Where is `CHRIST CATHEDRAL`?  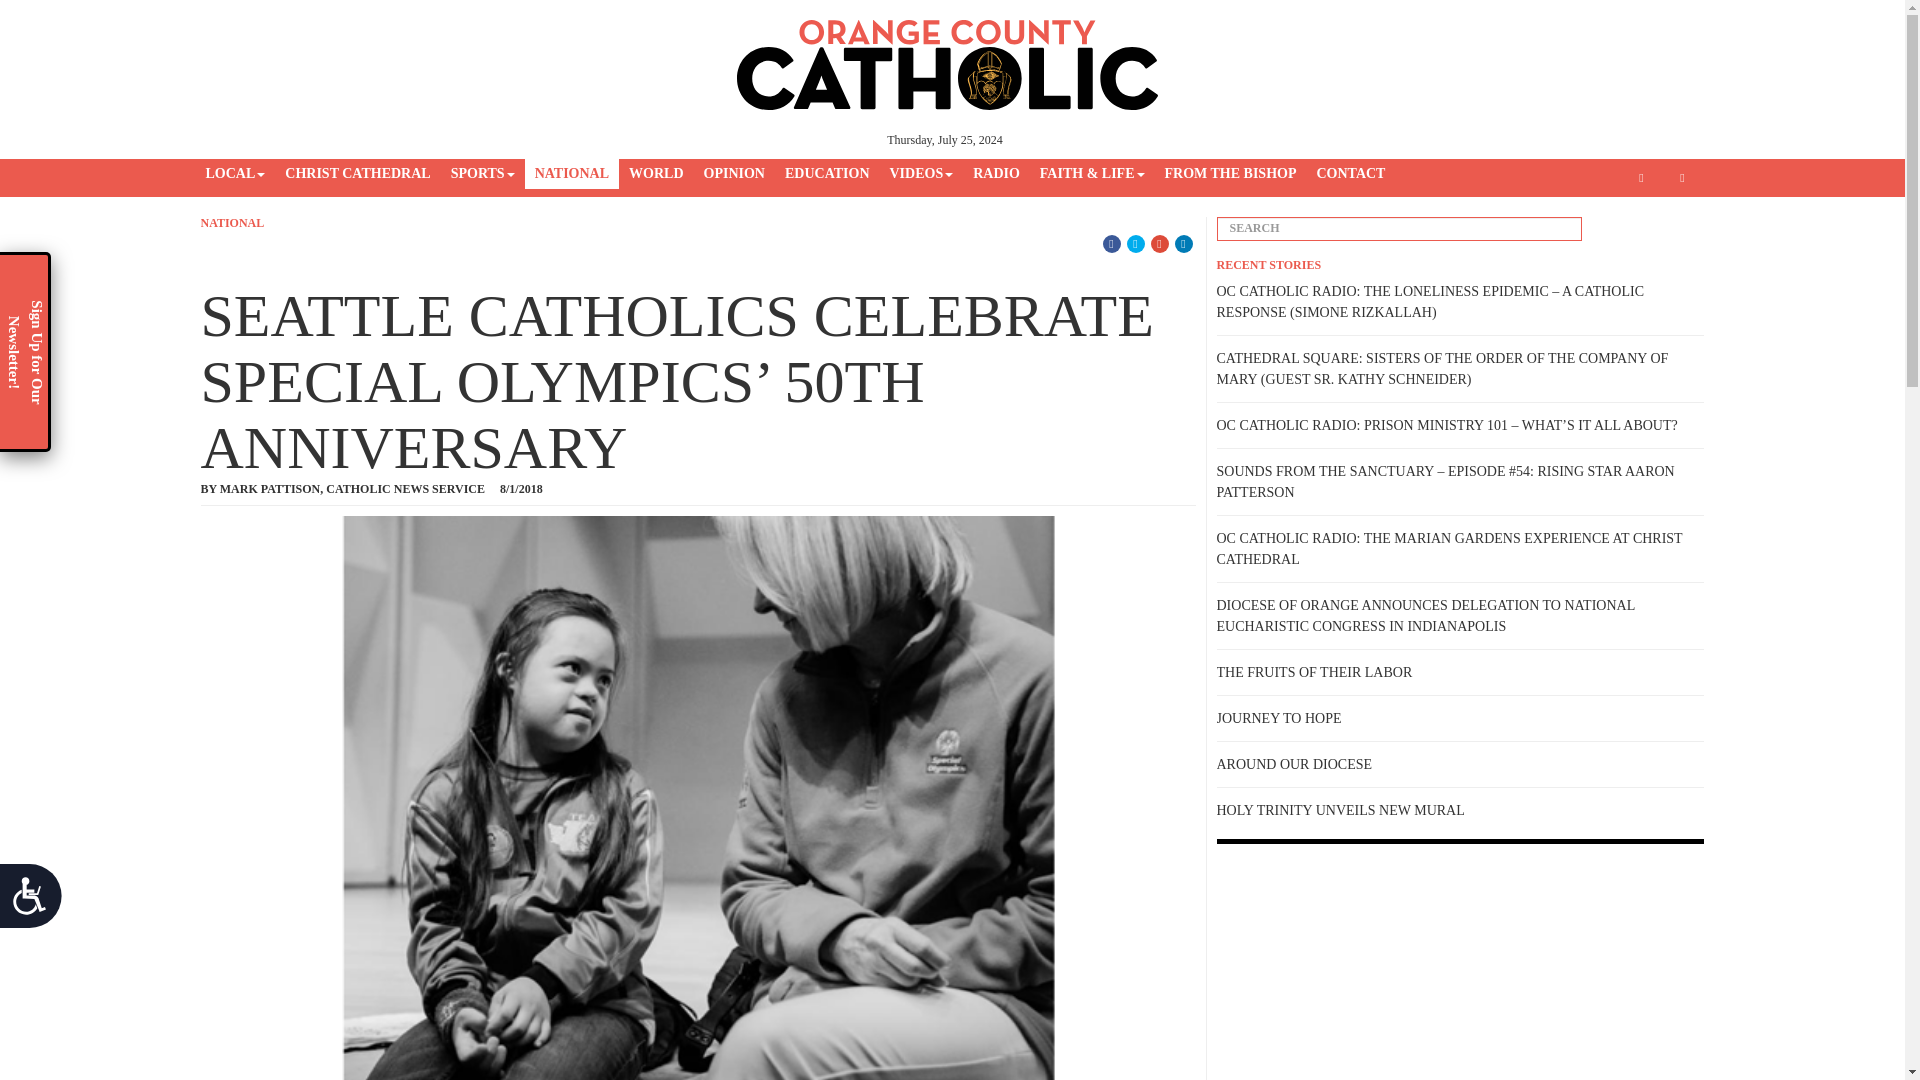
CHRIST CATHEDRAL is located at coordinates (356, 174).